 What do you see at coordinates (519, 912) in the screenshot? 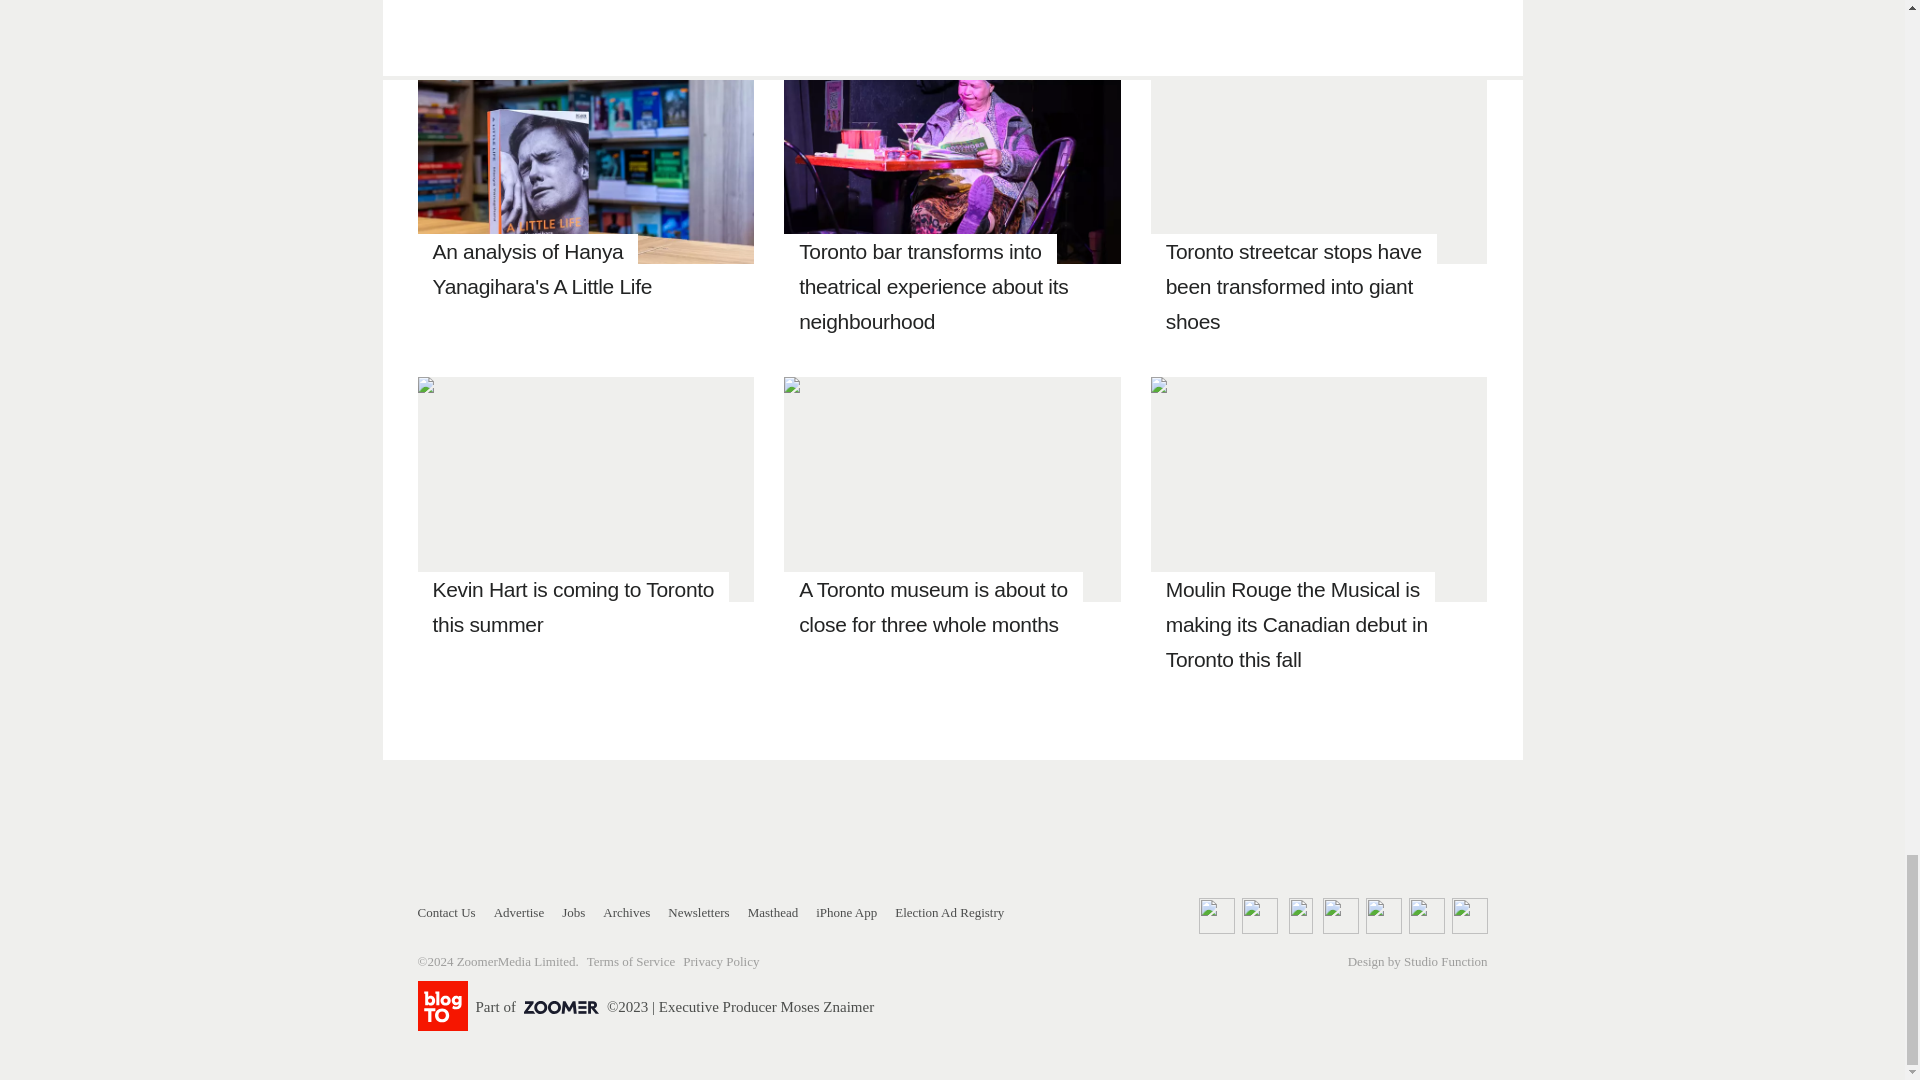
I see `Advertise` at bounding box center [519, 912].